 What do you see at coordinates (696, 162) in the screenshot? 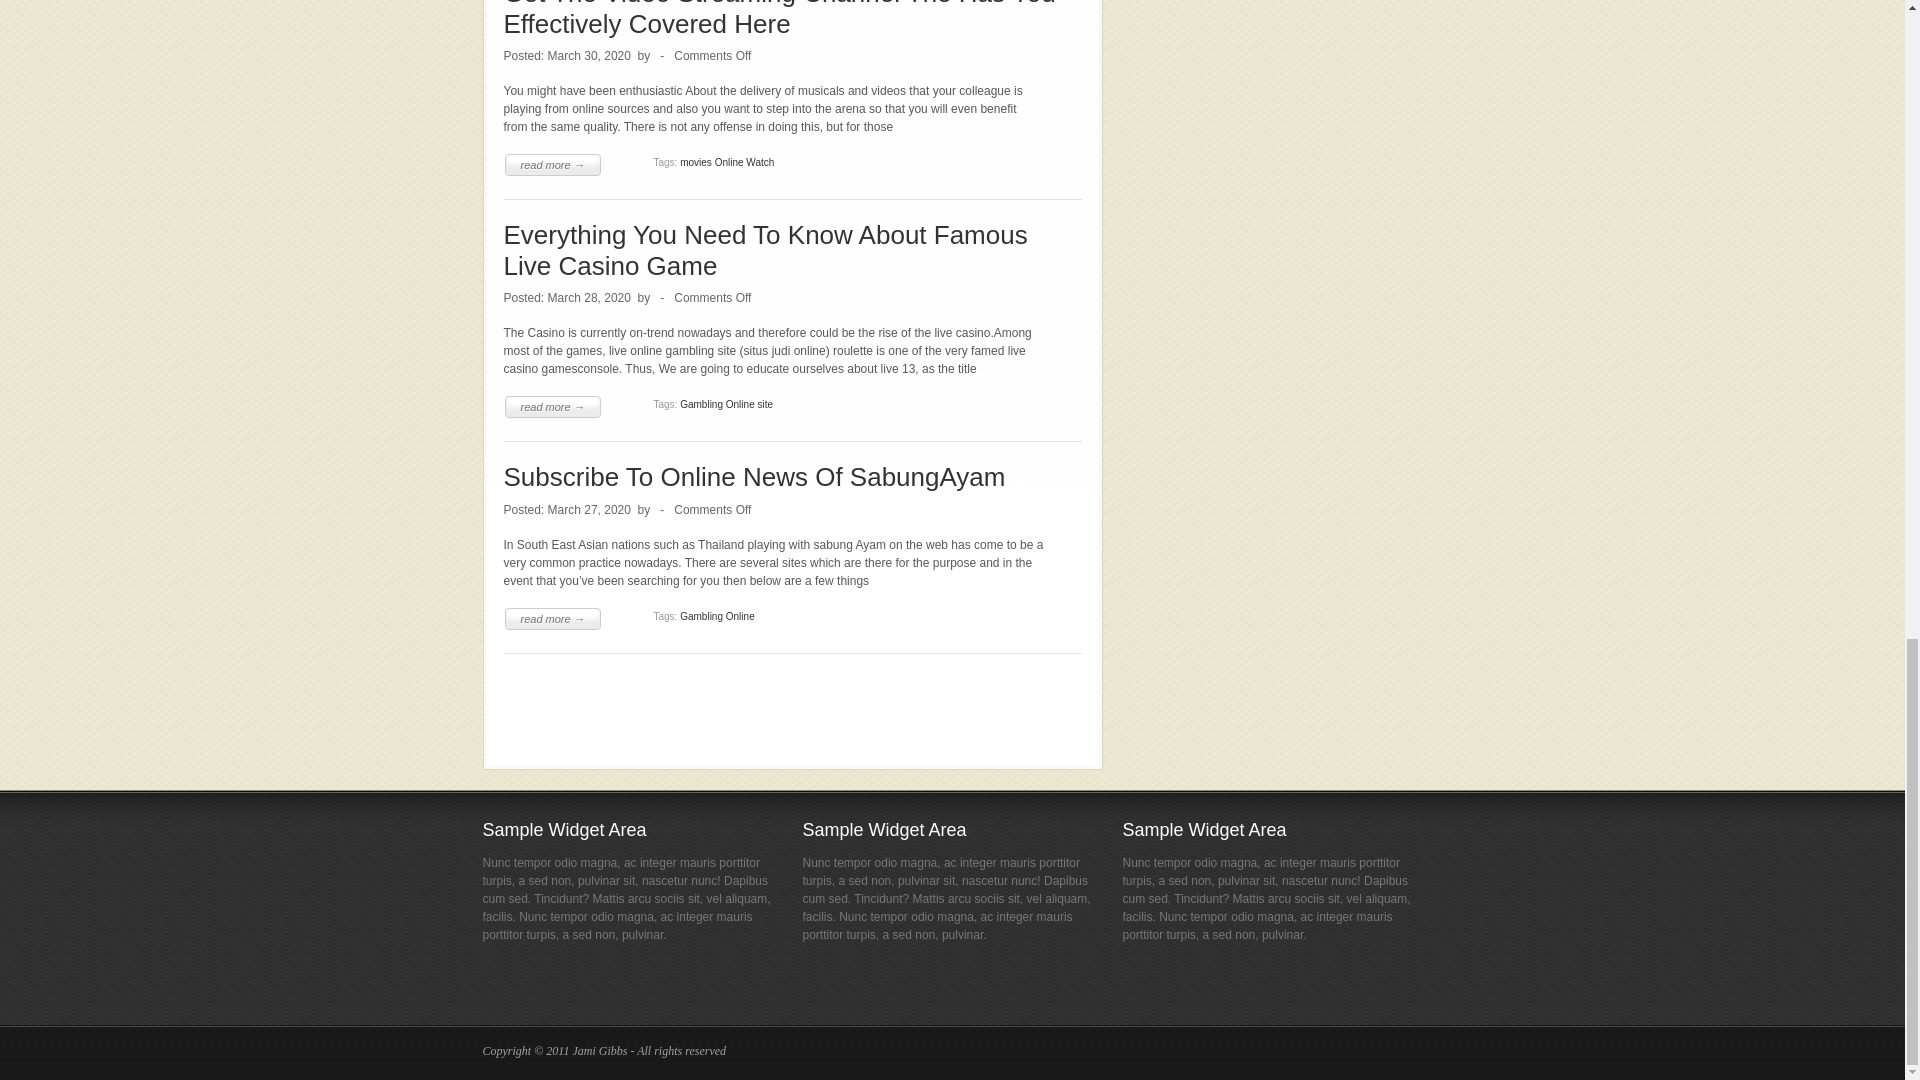
I see `movies` at bounding box center [696, 162].